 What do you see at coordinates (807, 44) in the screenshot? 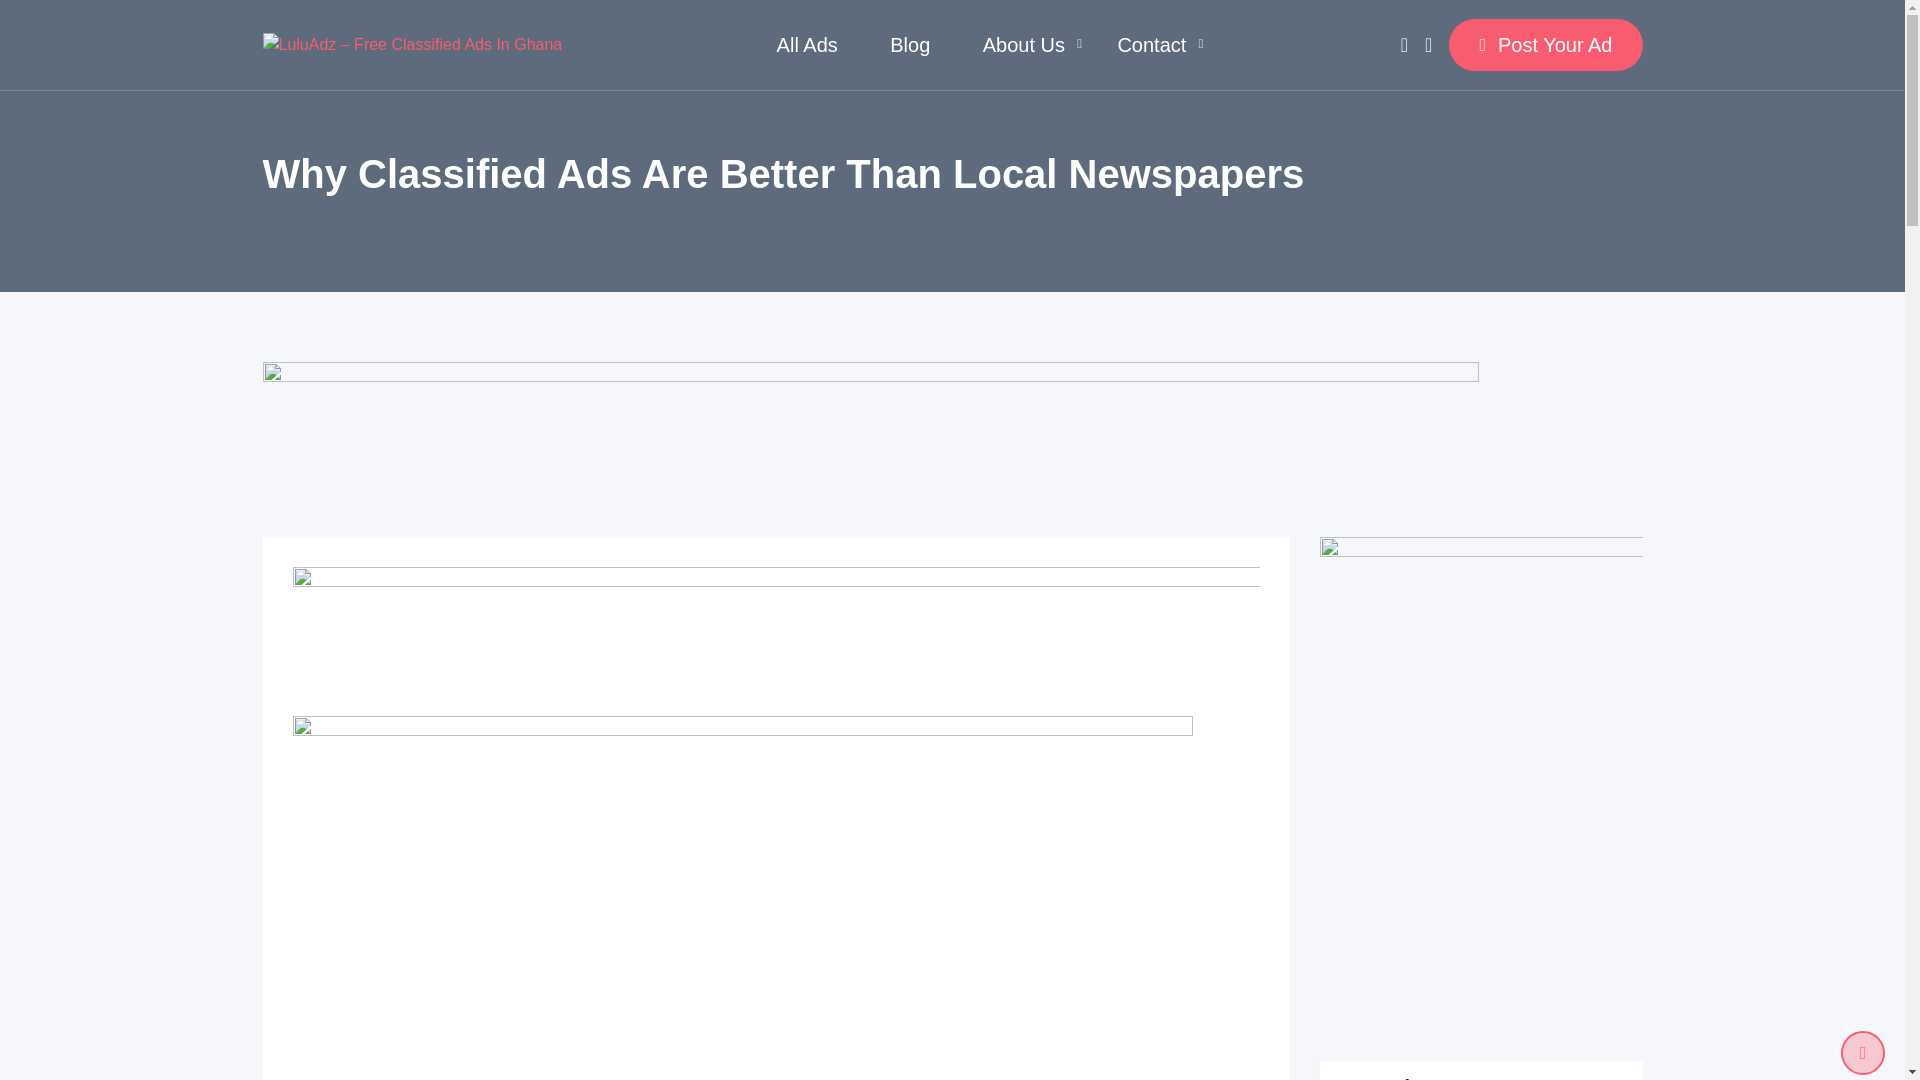
I see `All Ads` at bounding box center [807, 44].